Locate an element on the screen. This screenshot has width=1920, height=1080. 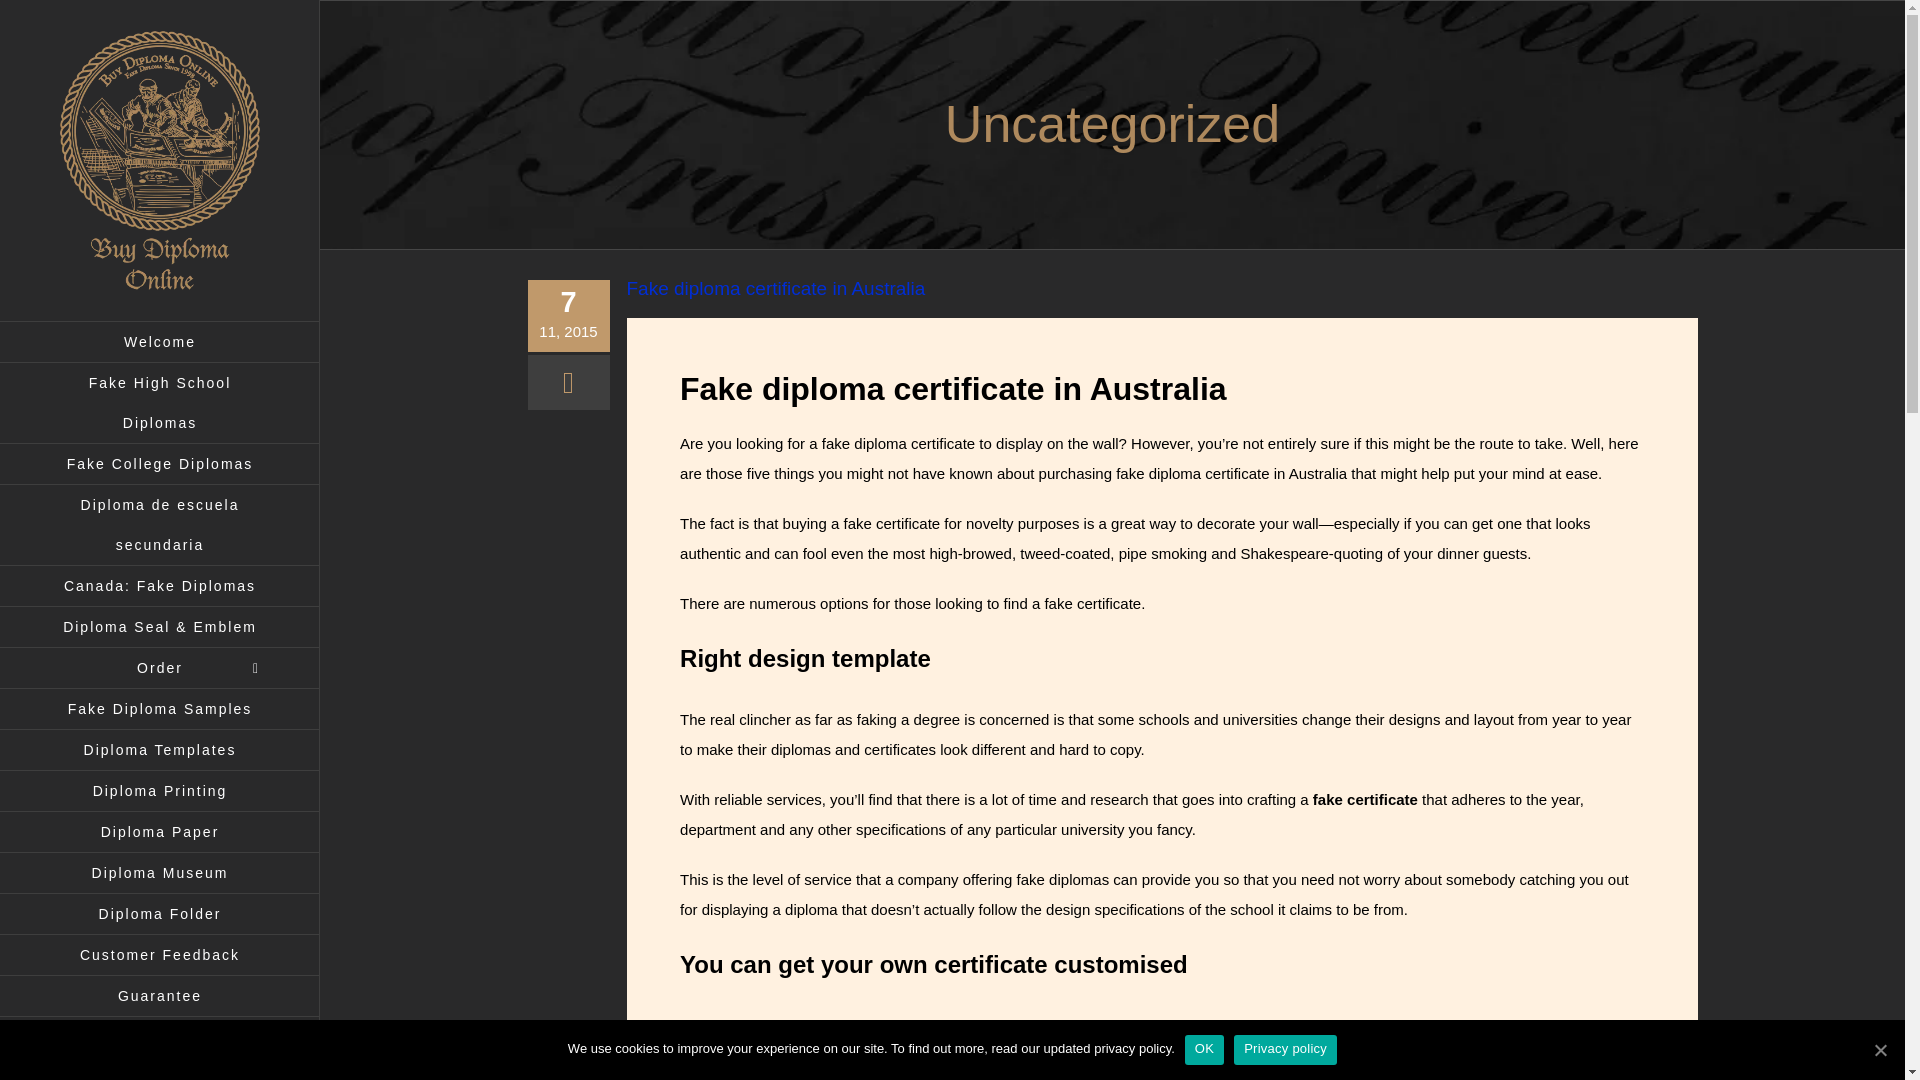
Canada: Fake Diplomas is located at coordinates (160, 586).